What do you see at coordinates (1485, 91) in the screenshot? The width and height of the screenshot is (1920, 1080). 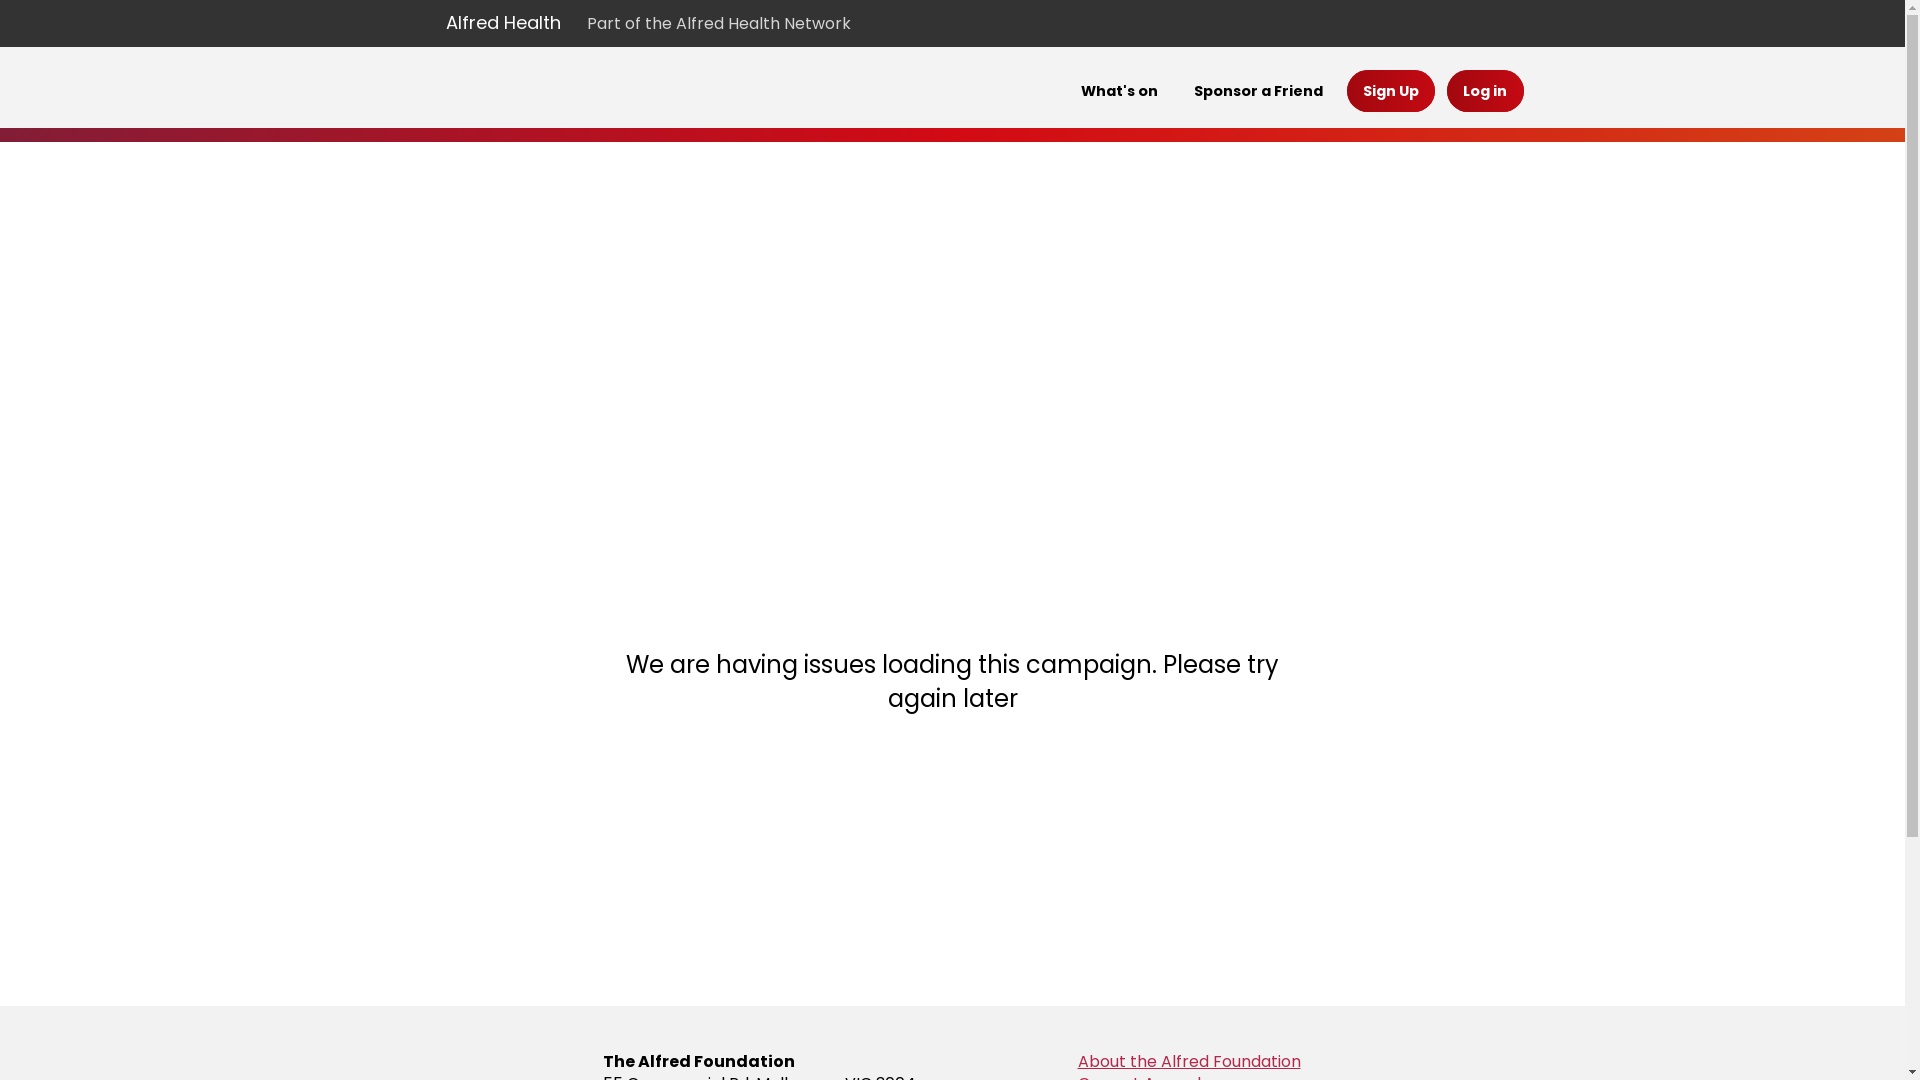 I see `Log in` at bounding box center [1485, 91].